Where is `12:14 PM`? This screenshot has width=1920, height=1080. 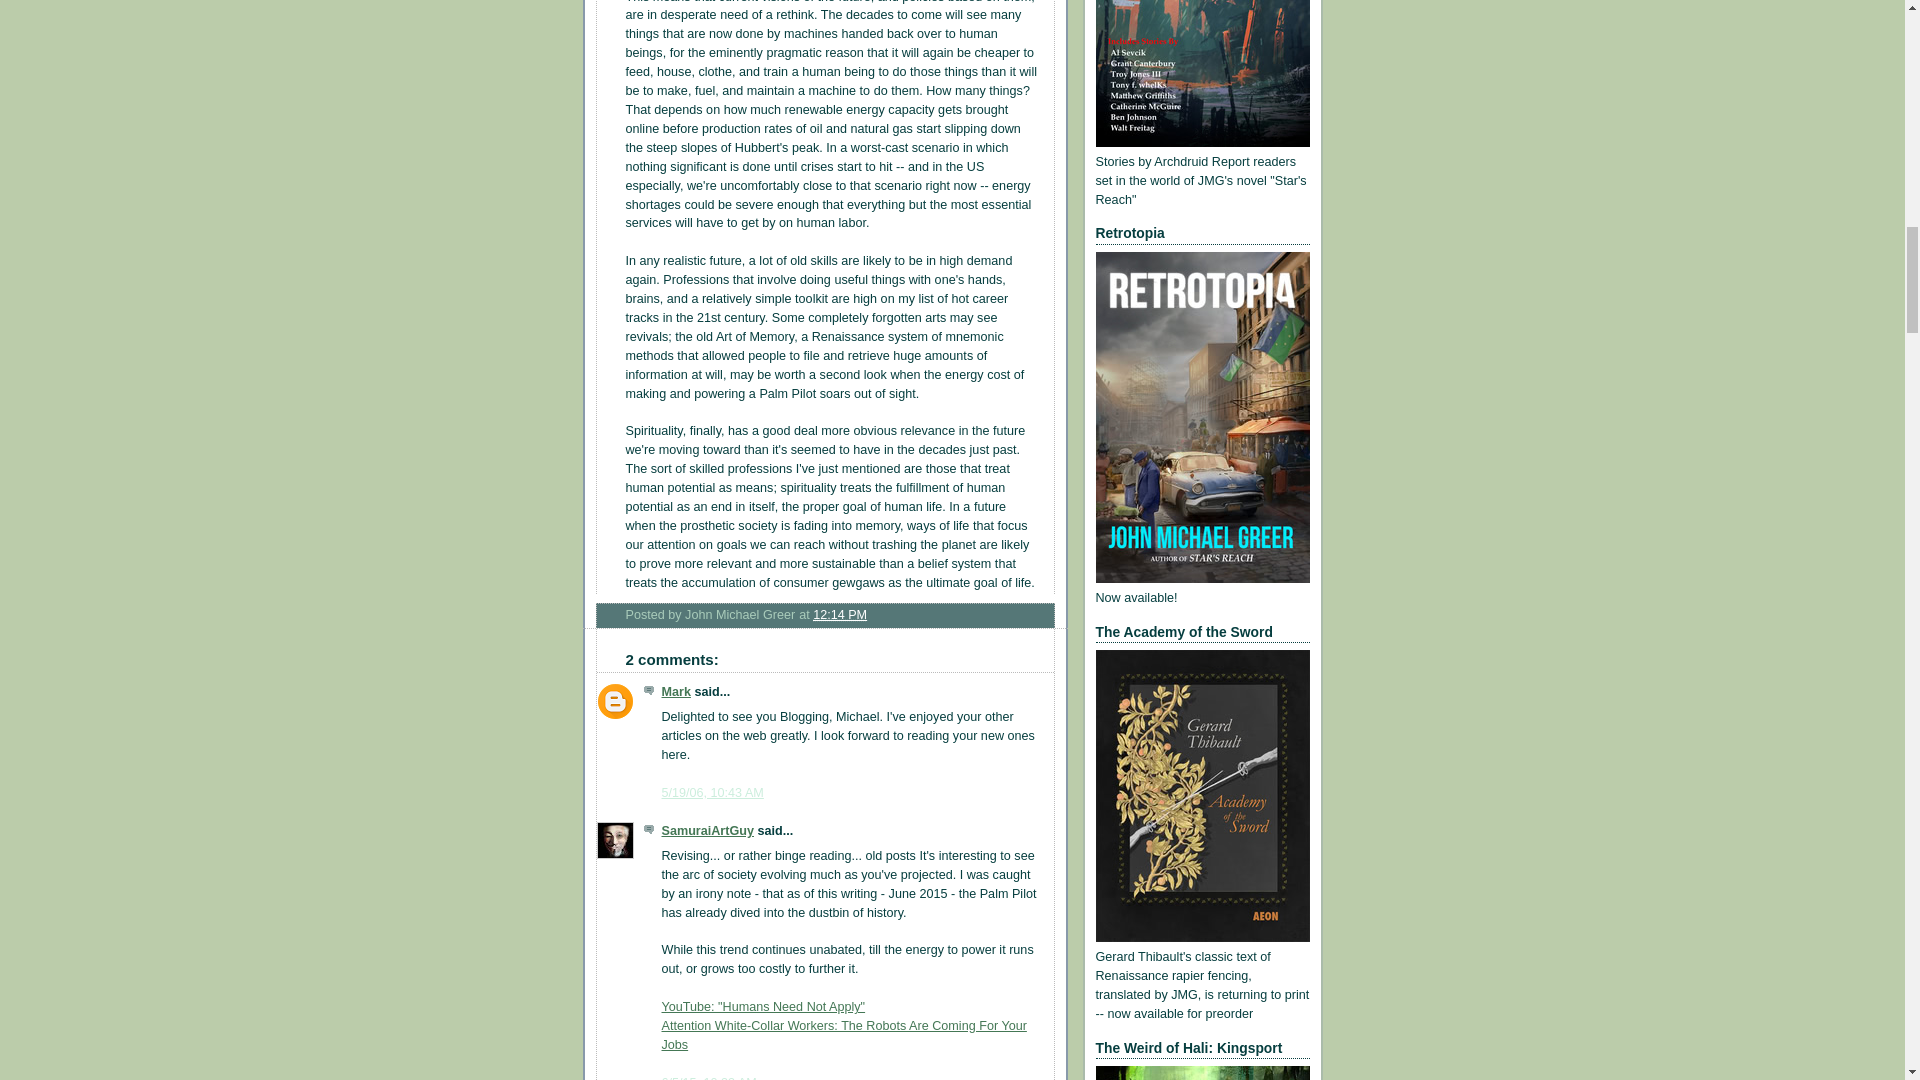 12:14 PM is located at coordinates (840, 615).